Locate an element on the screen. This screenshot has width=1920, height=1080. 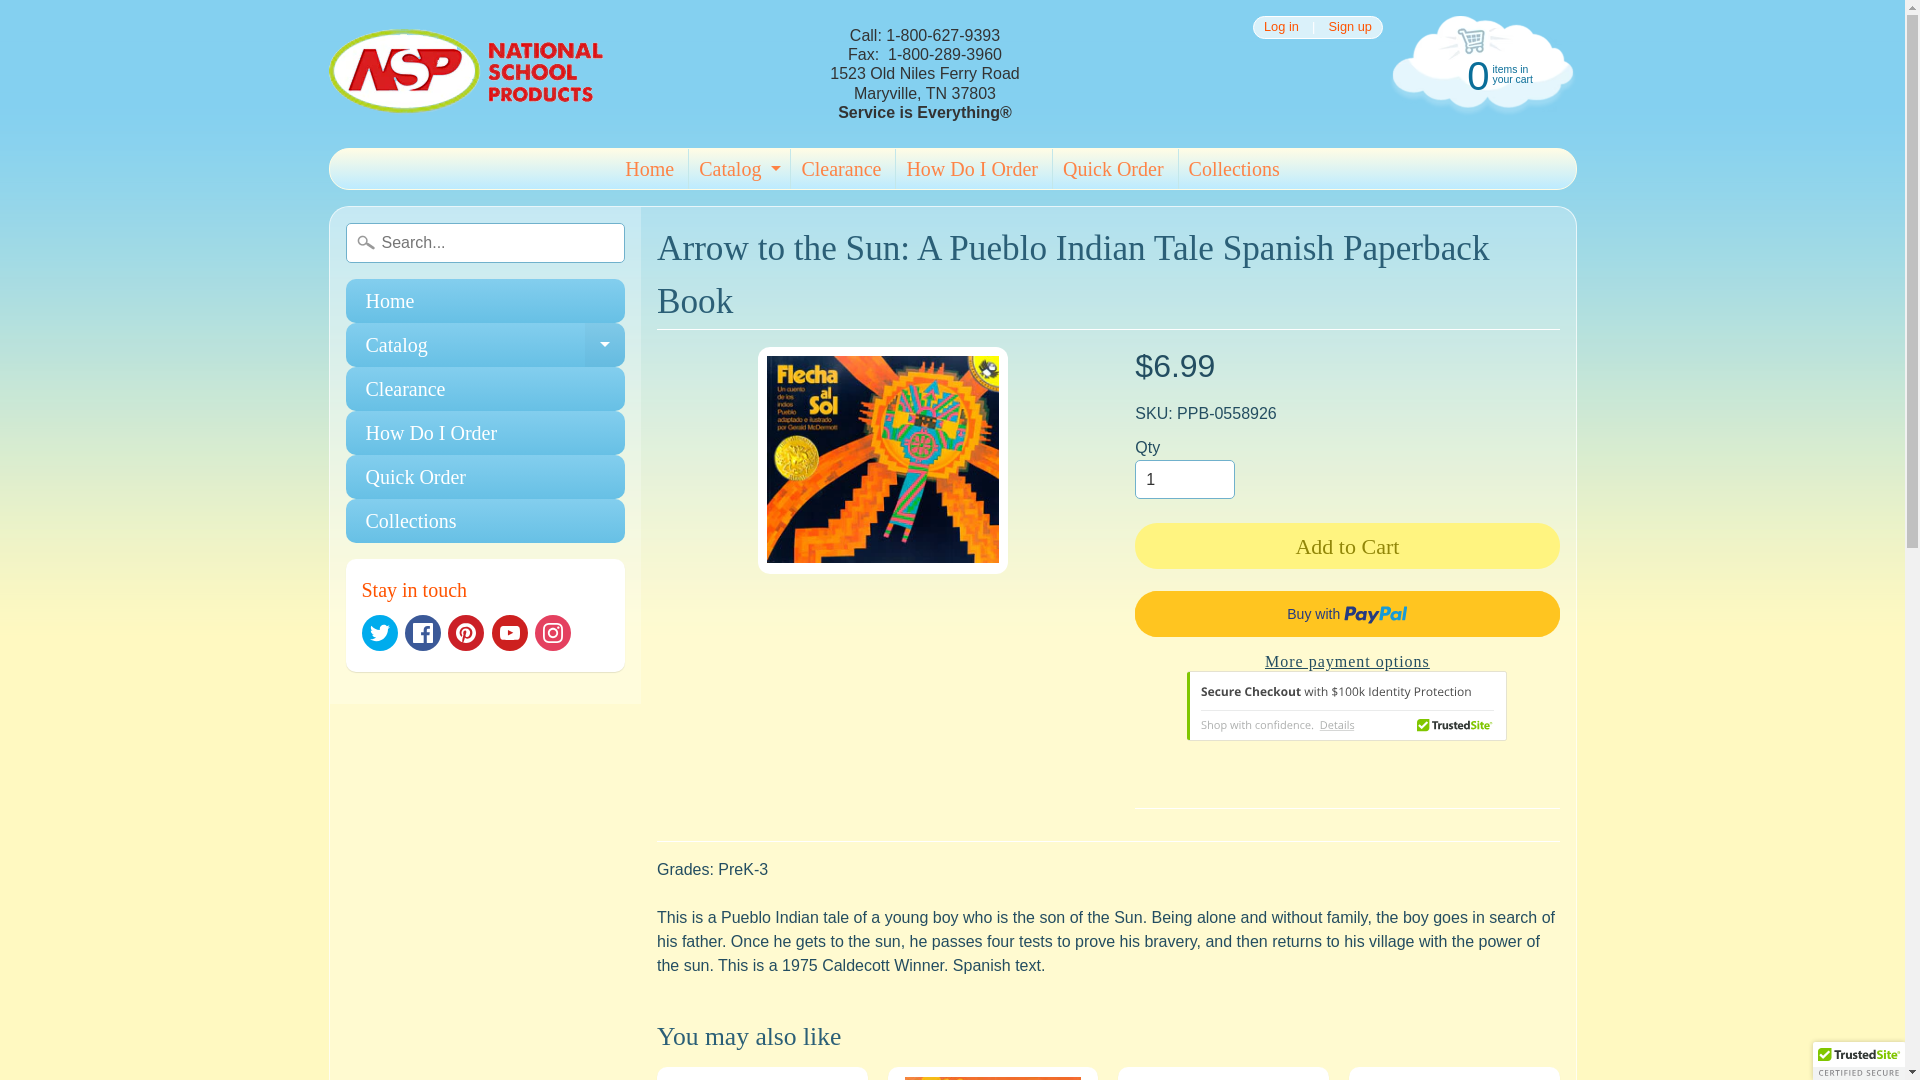
How Do I Order is located at coordinates (1346, 705).